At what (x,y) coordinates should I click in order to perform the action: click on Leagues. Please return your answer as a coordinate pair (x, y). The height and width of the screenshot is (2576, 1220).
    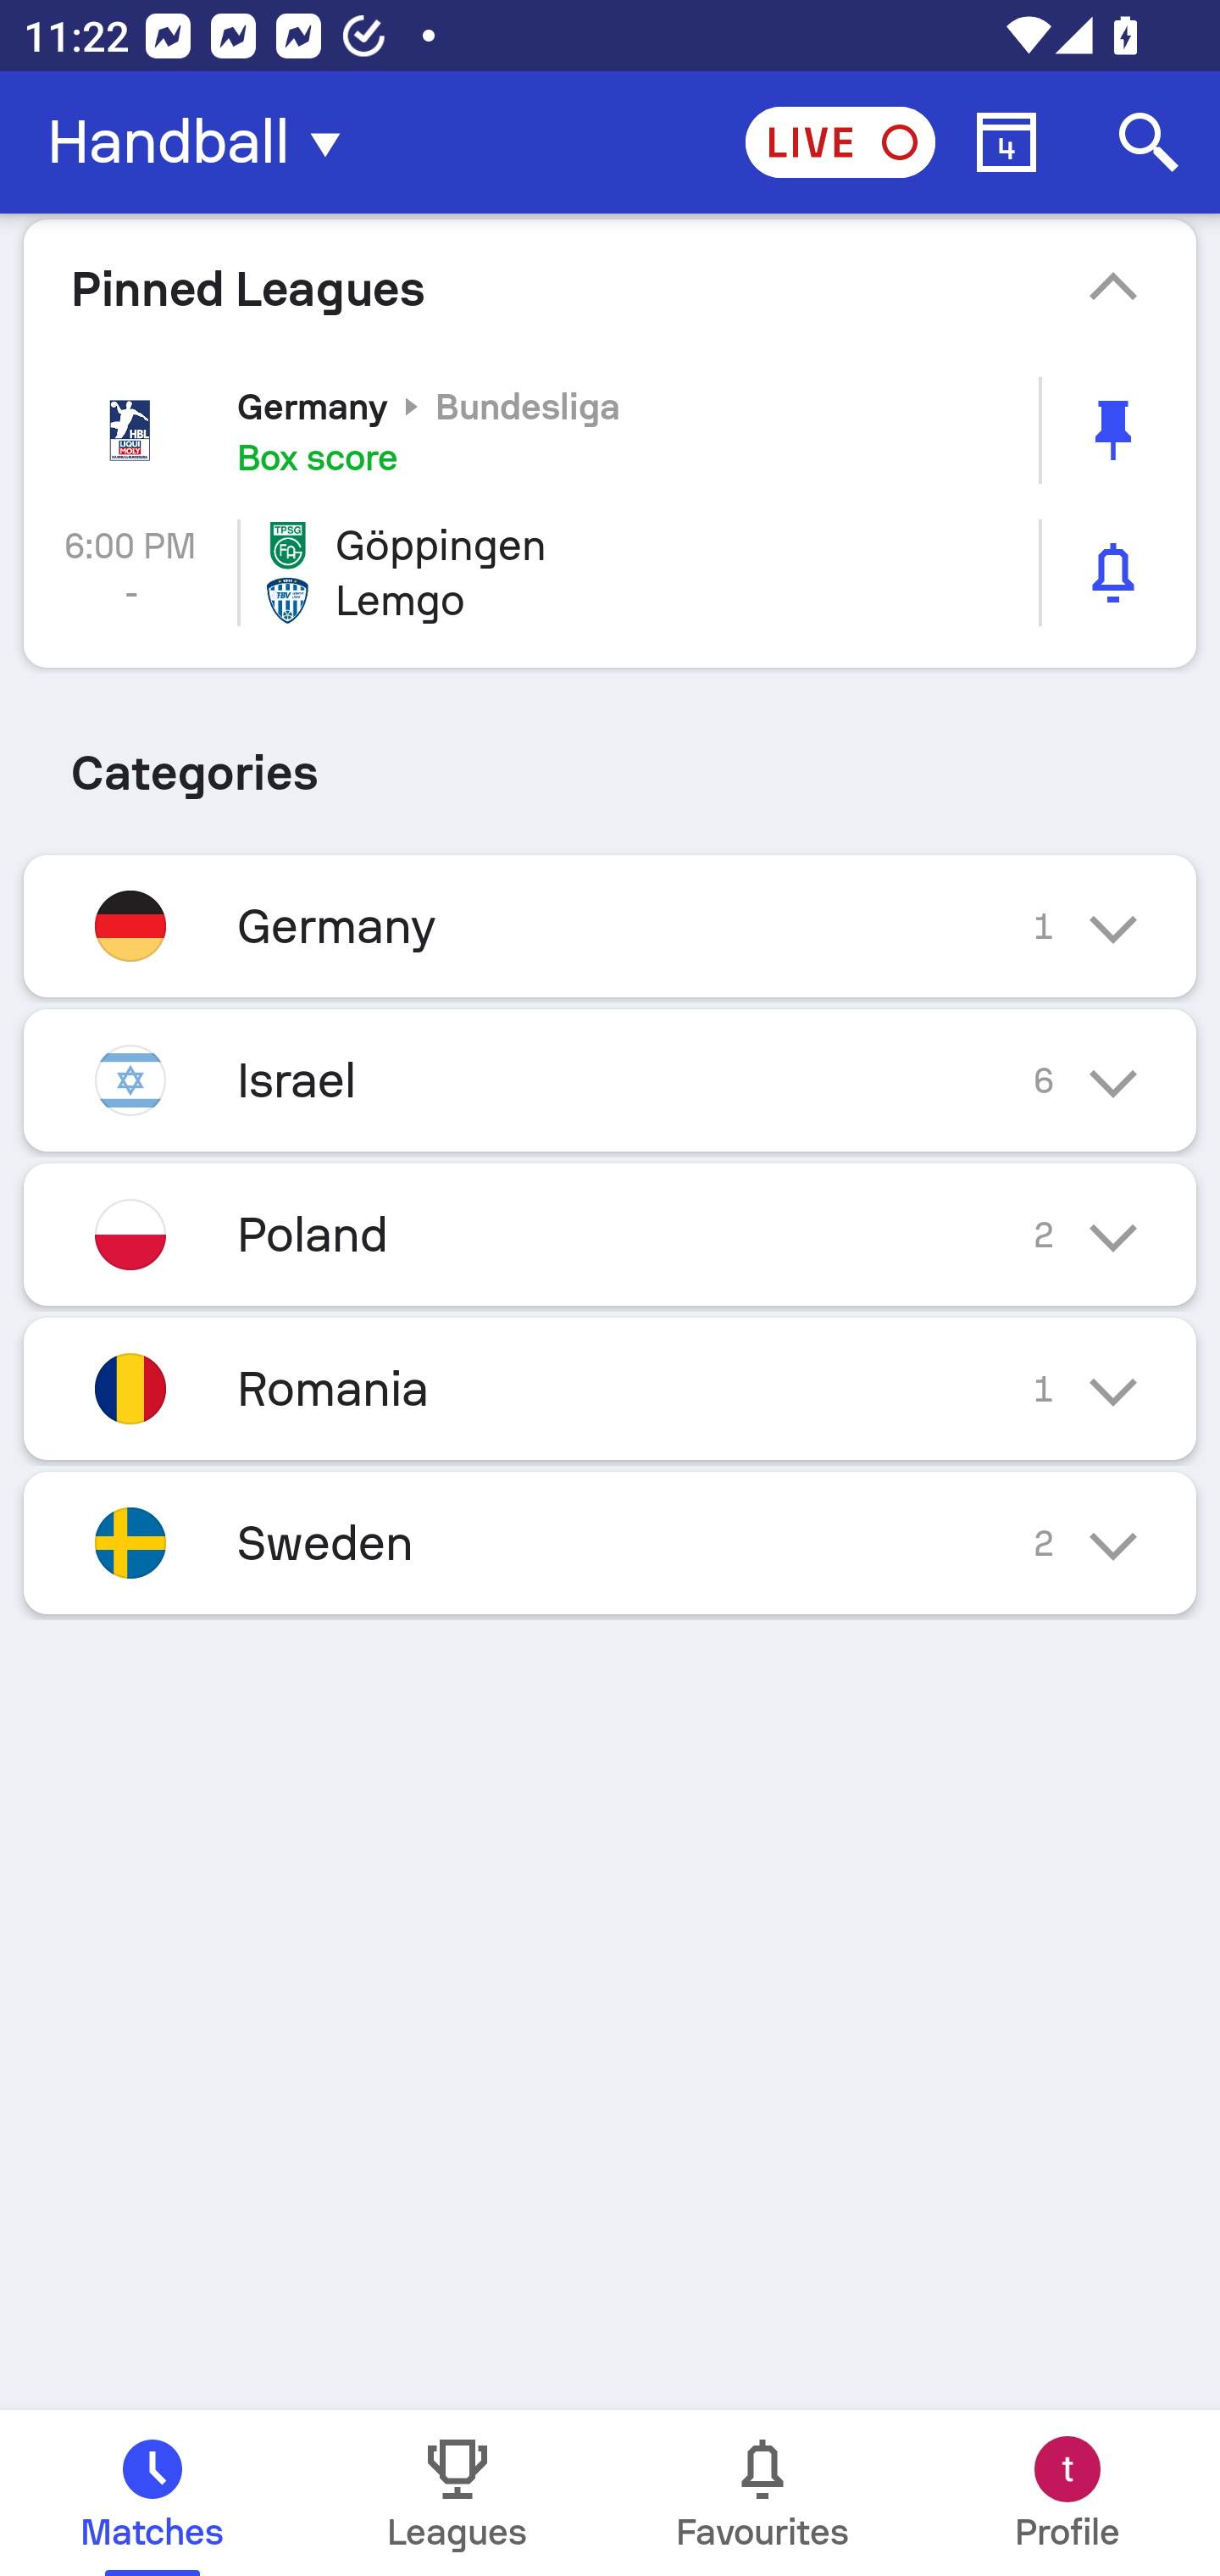
    Looking at the image, I should click on (457, 2493).